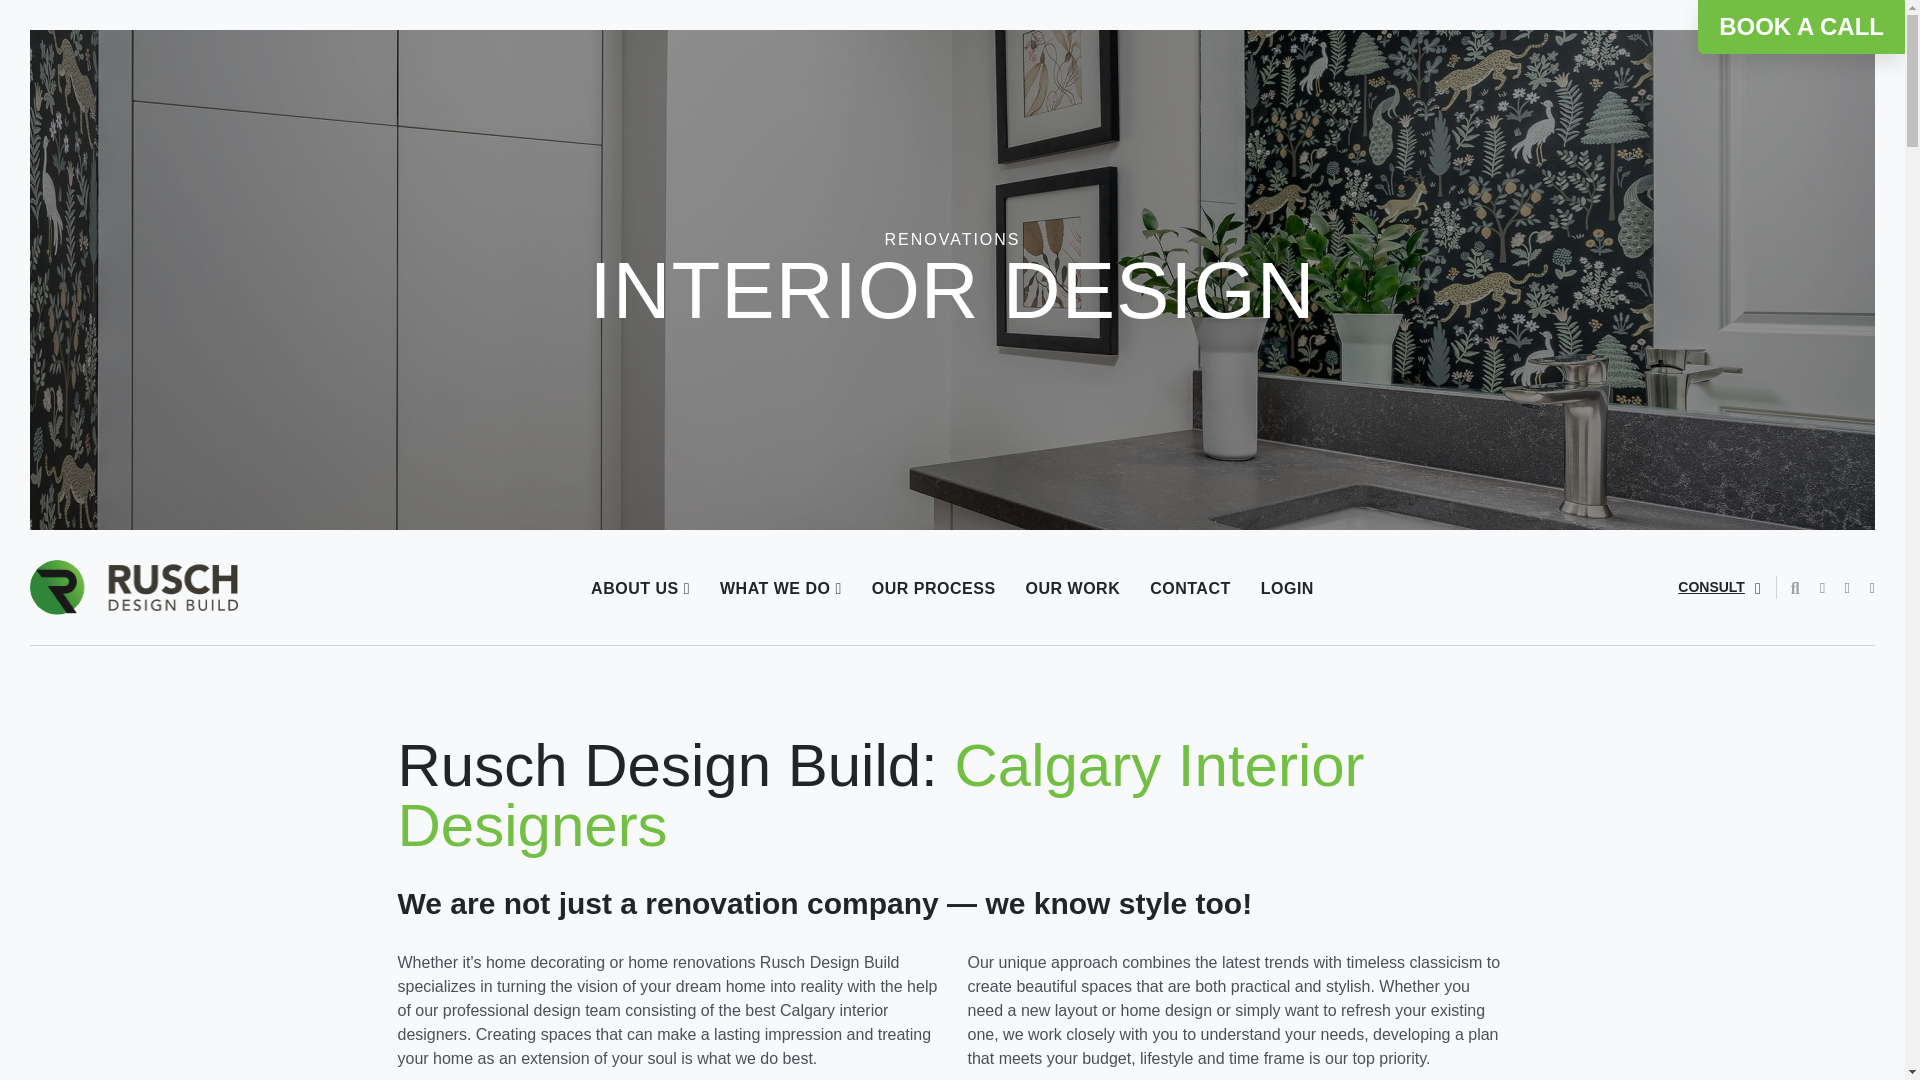 The height and width of the screenshot is (1080, 1920). I want to click on Latest News, so click(730, 664).